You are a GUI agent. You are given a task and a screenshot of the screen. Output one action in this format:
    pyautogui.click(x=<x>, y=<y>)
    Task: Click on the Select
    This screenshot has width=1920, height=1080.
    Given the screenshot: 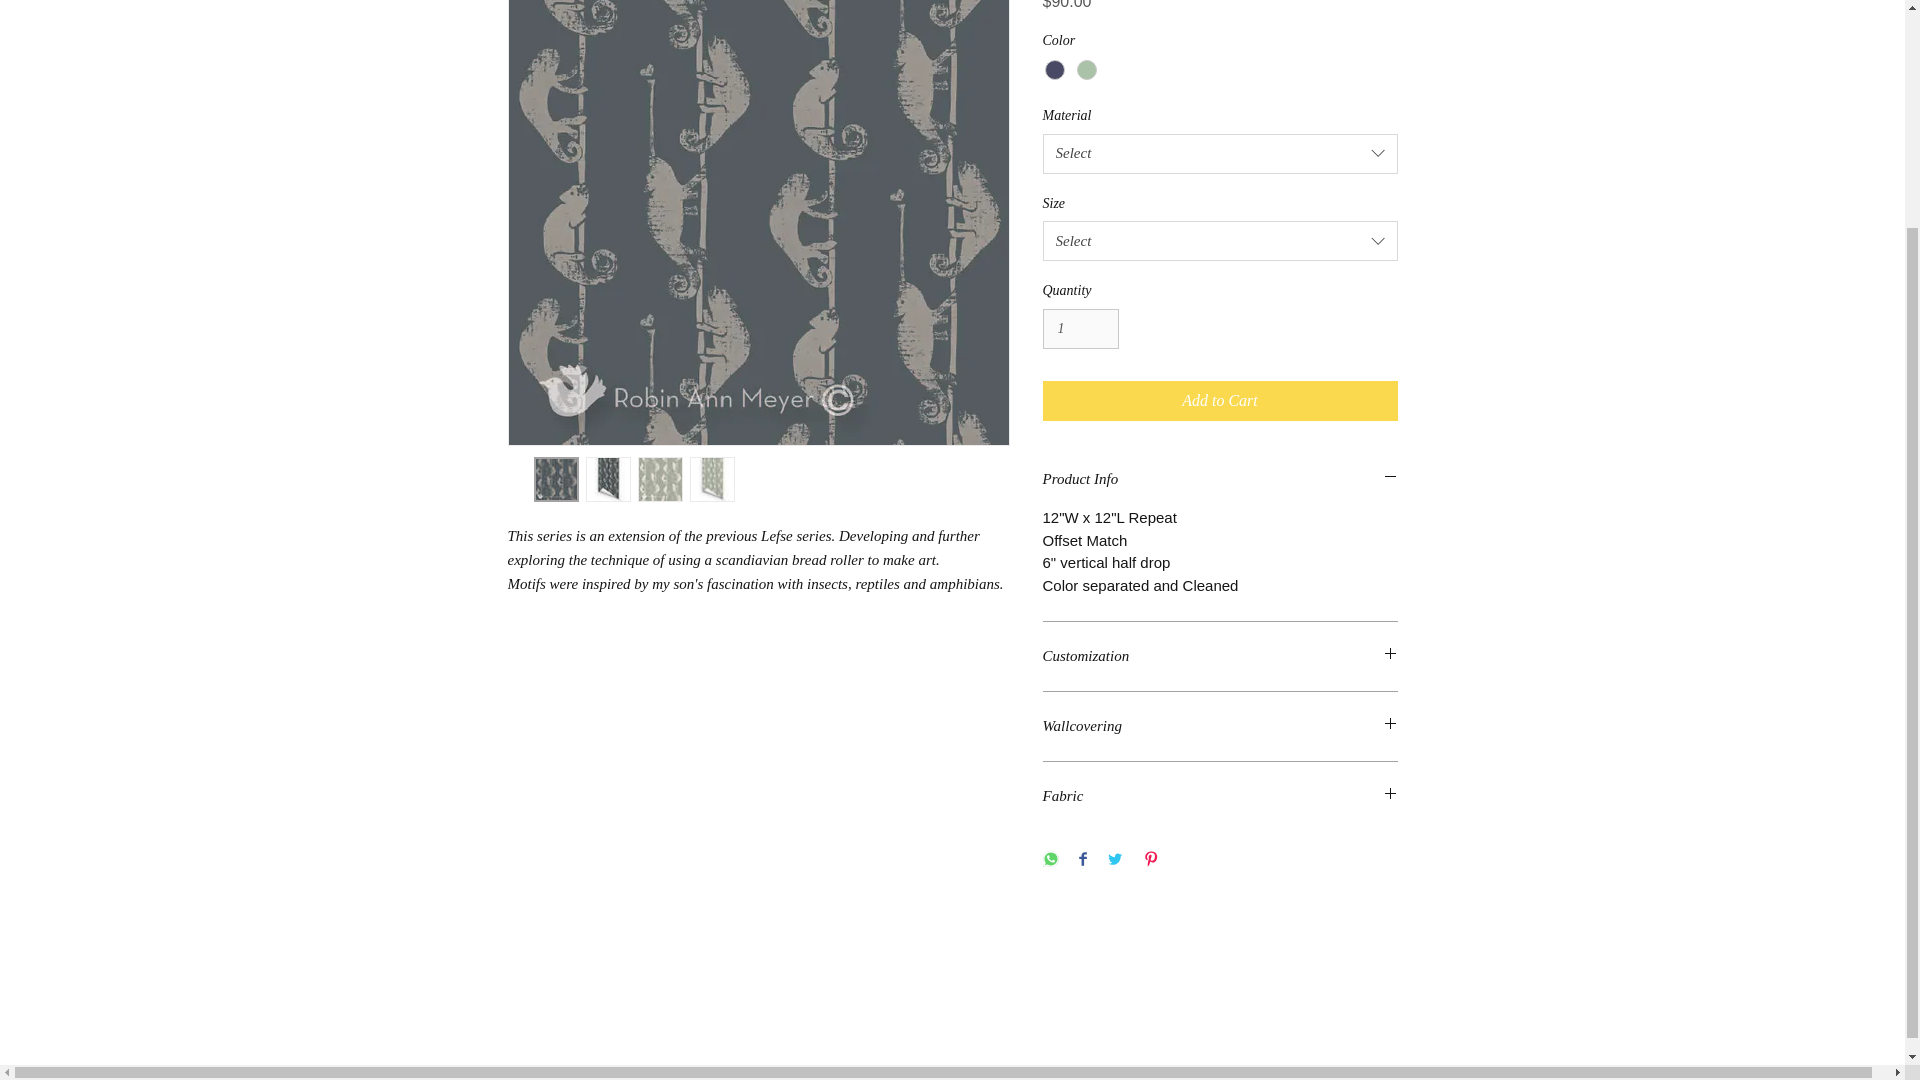 What is the action you would take?
    pyautogui.click(x=1220, y=153)
    